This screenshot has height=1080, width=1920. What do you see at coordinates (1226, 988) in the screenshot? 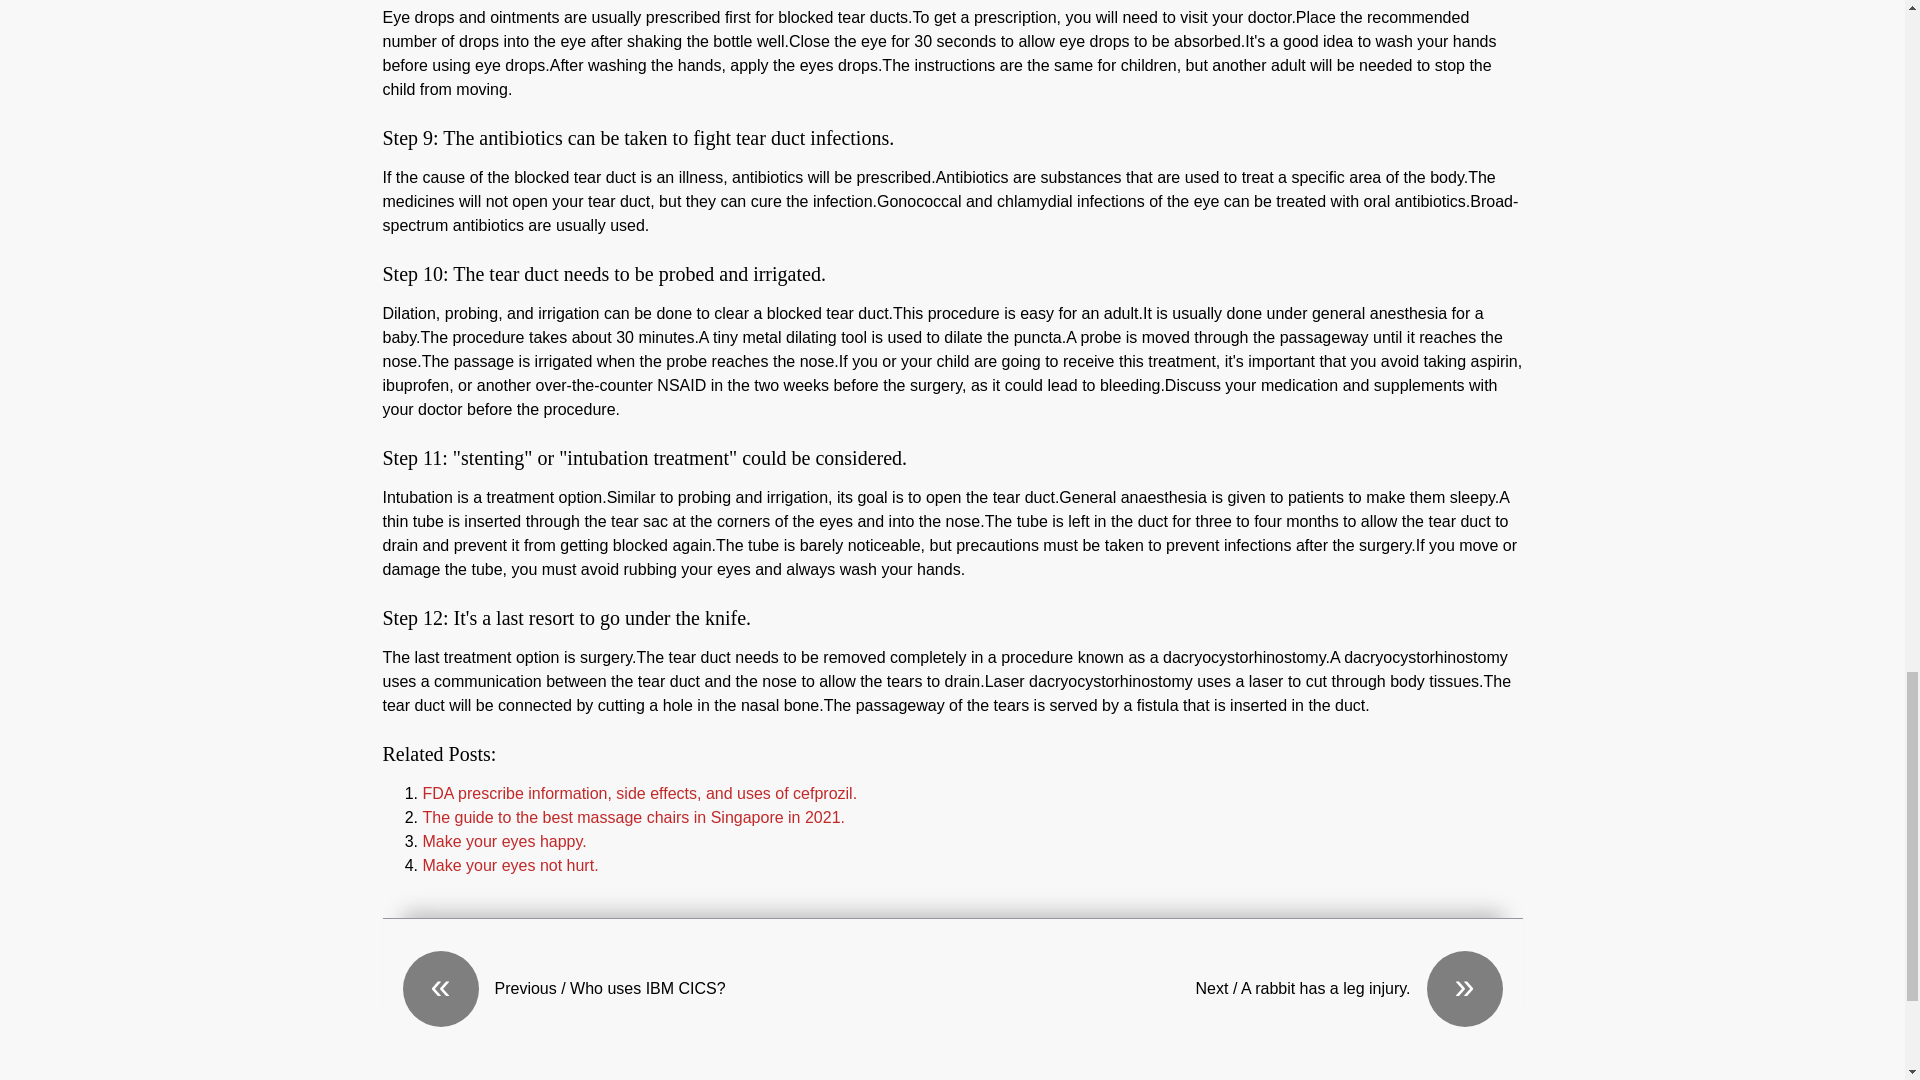
I see `A rabbit has a leg injury.` at bounding box center [1226, 988].